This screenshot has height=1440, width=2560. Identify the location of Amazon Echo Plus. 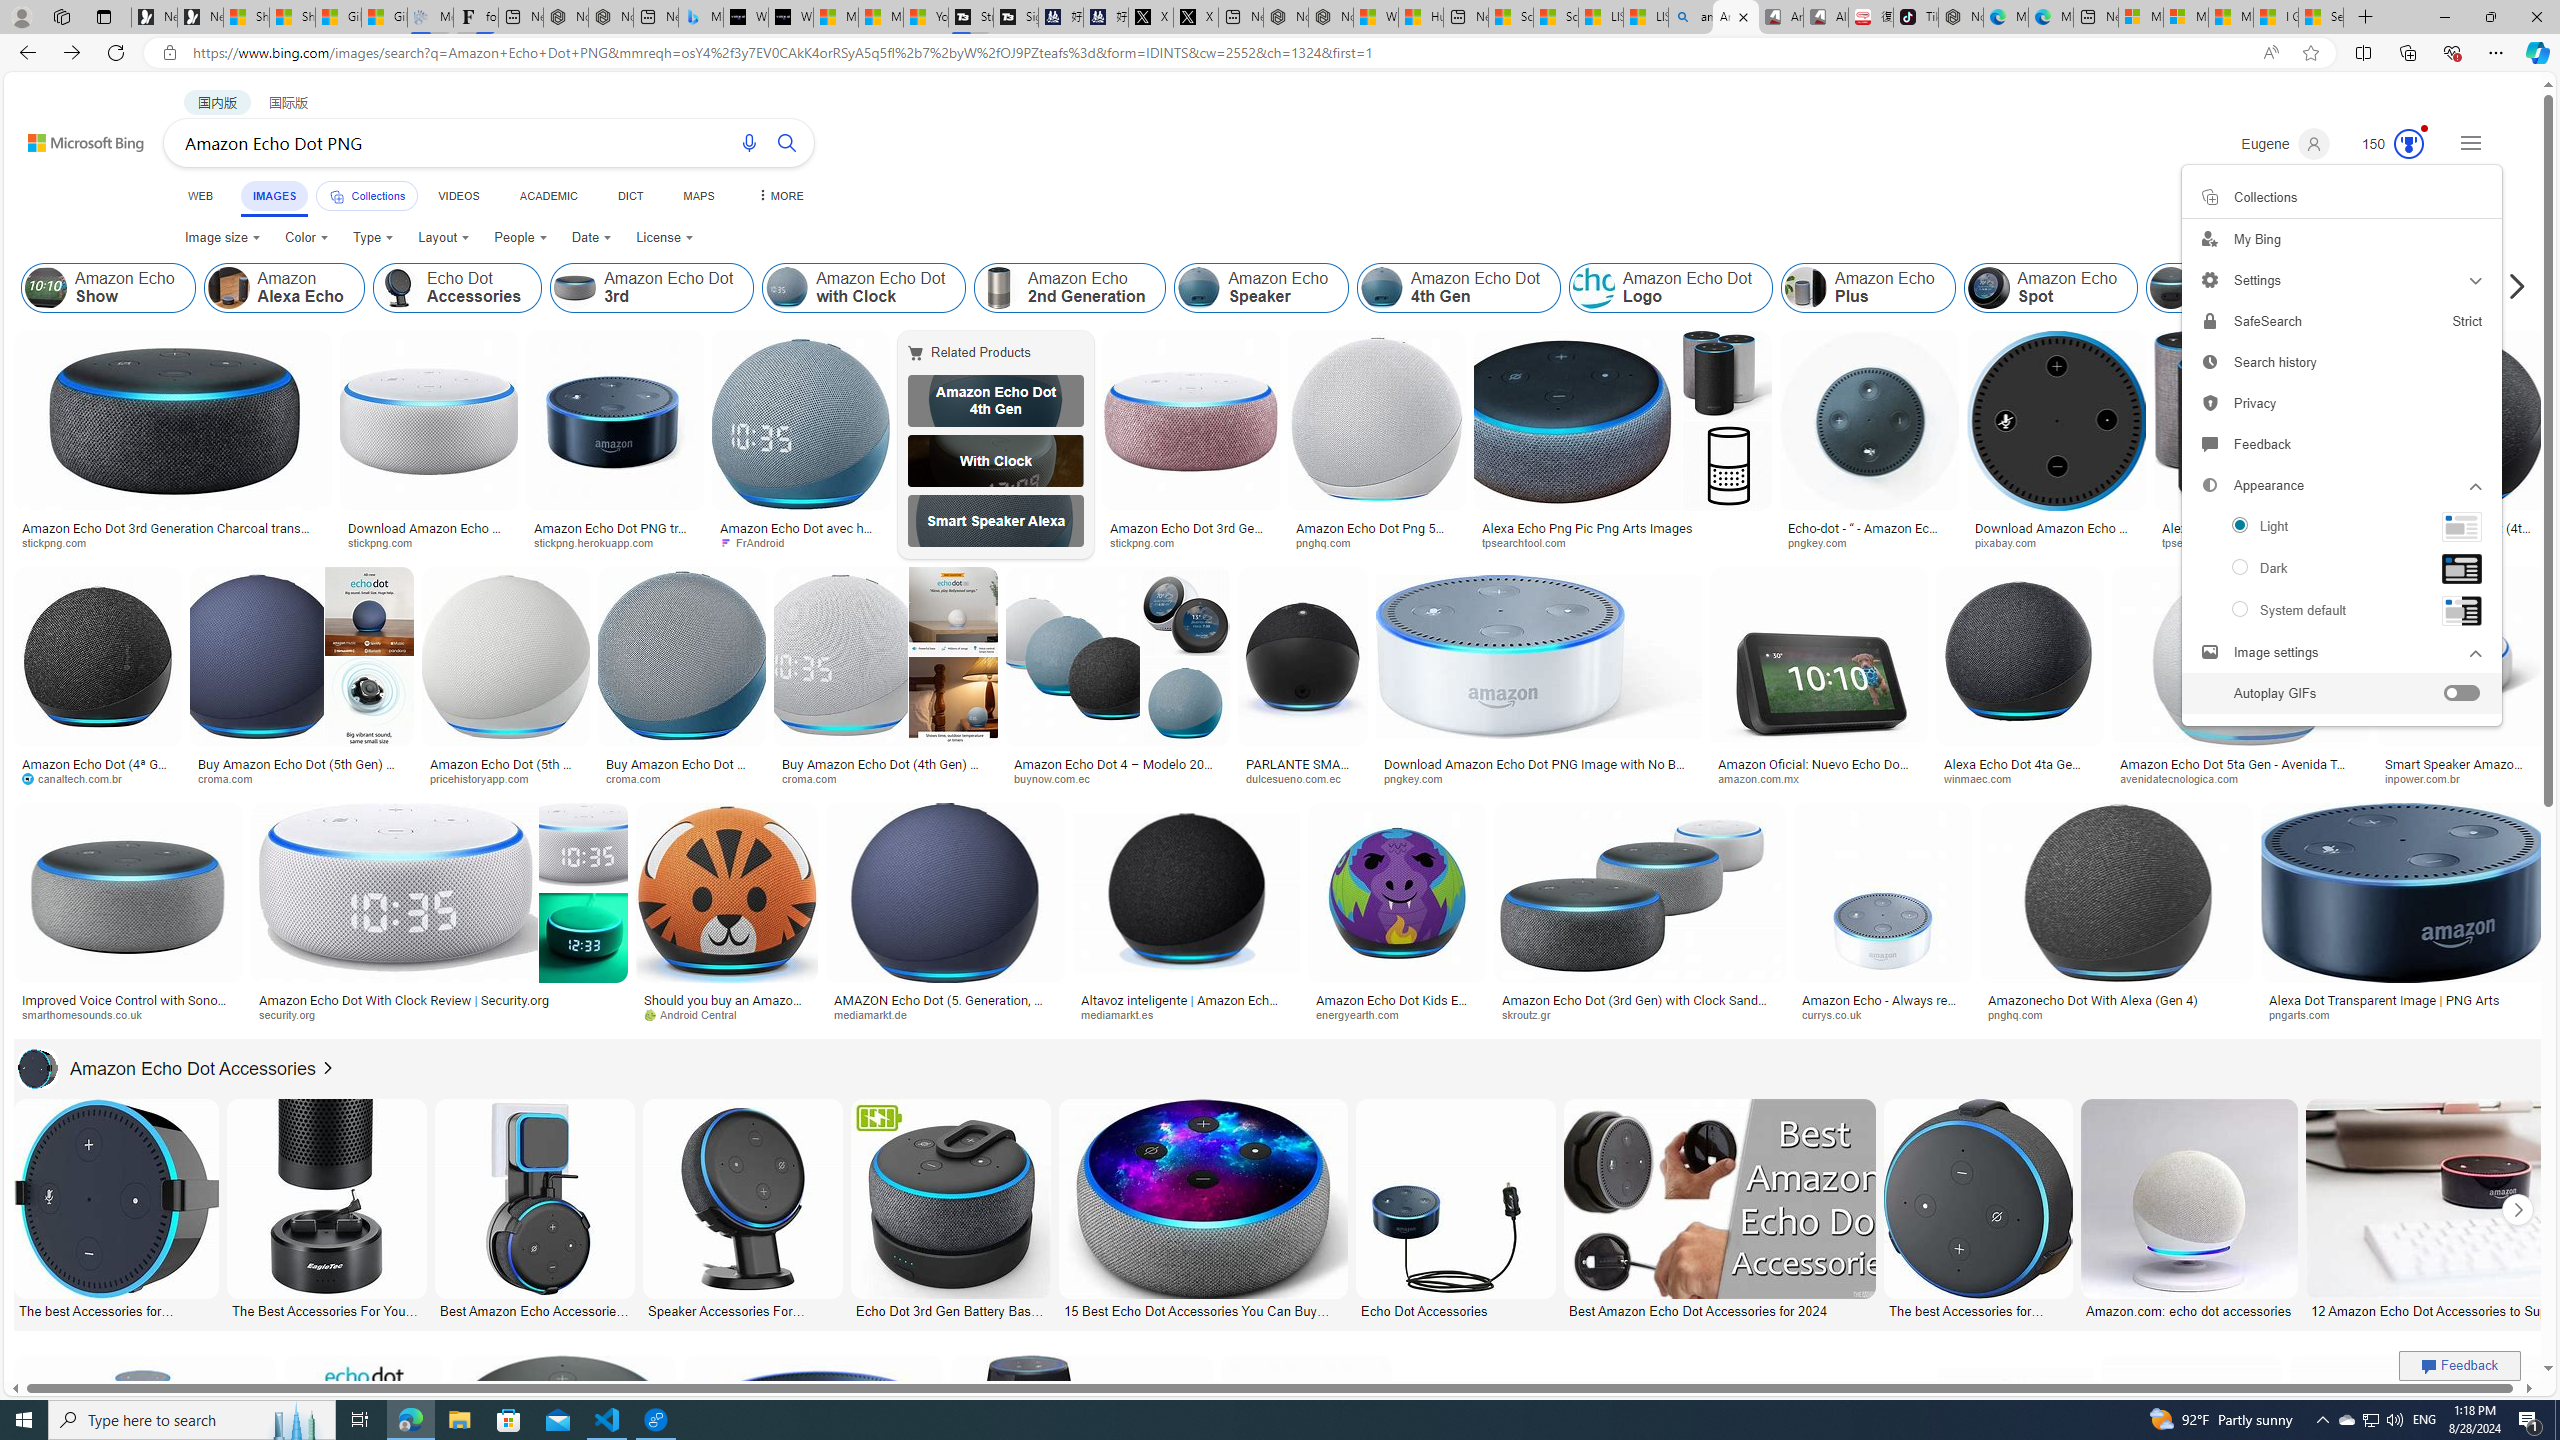
(1806, 288).